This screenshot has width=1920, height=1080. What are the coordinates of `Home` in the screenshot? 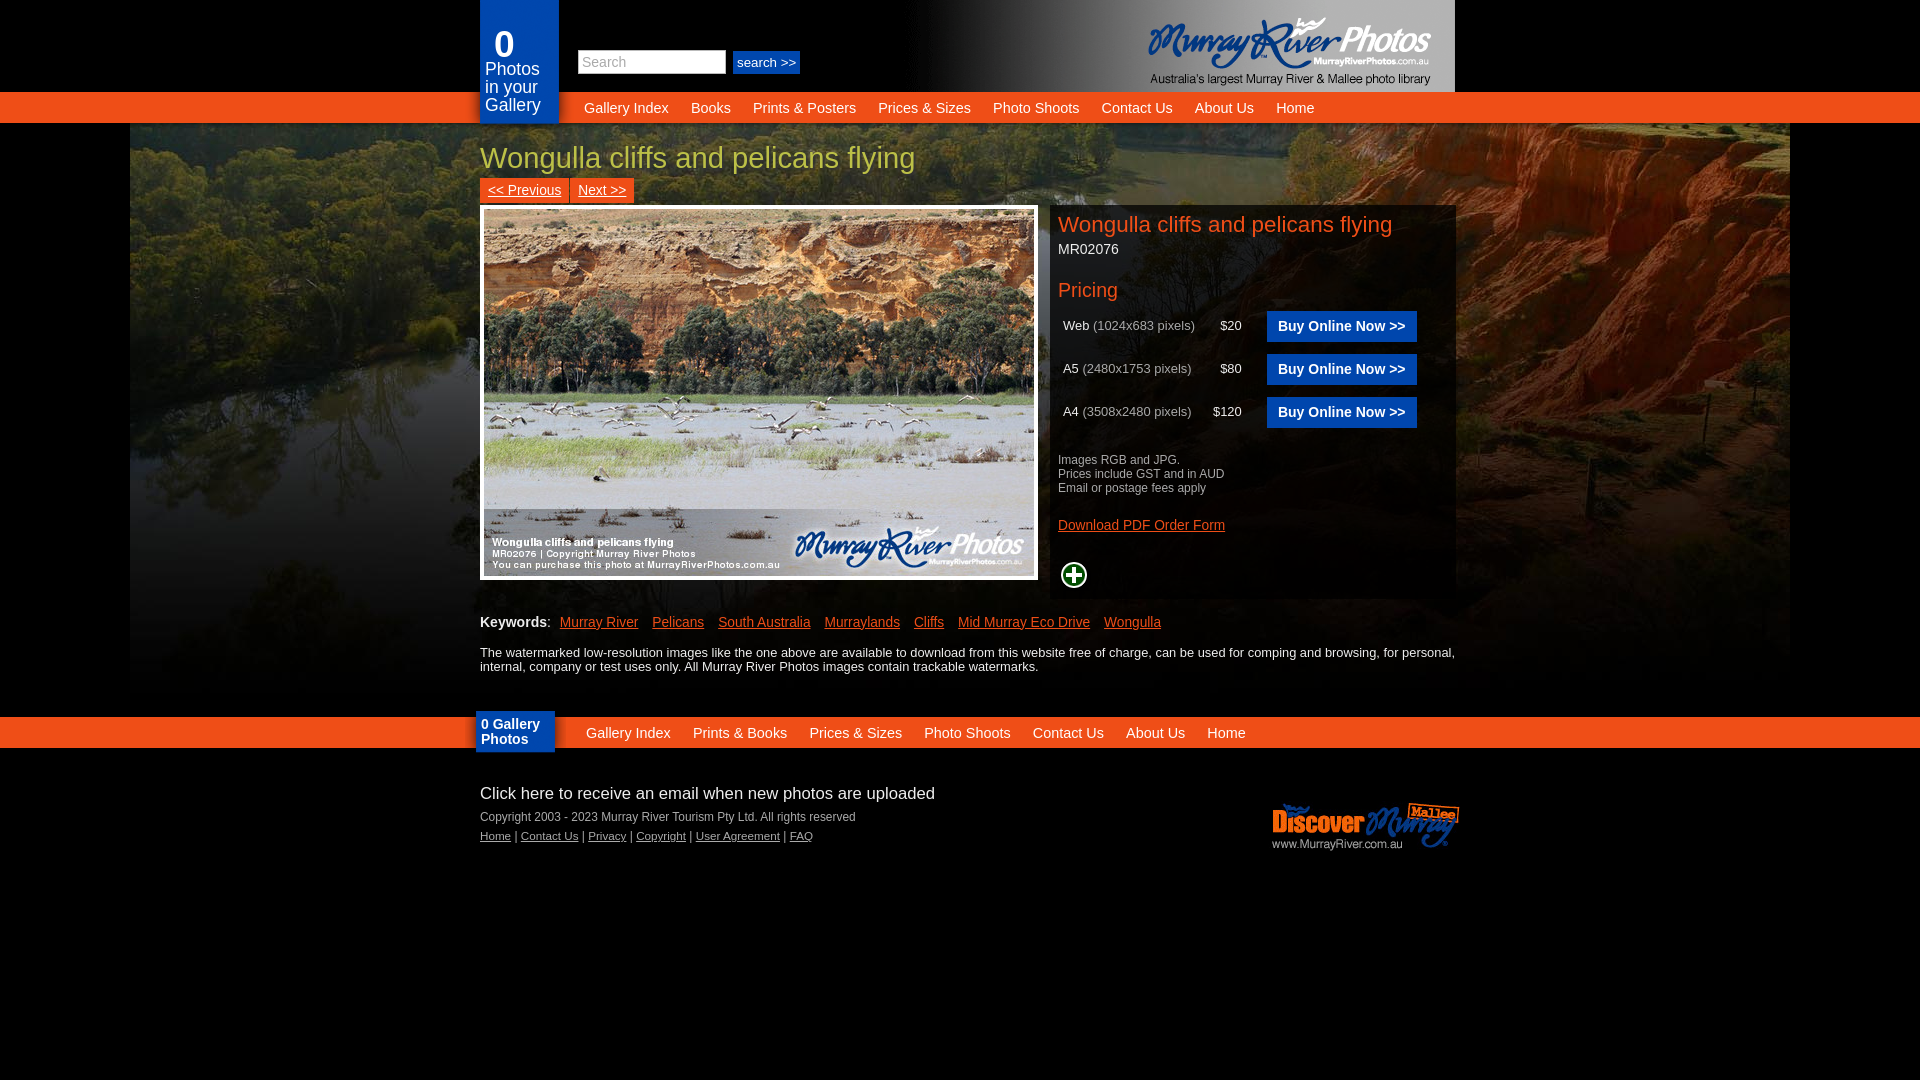 It's located at (496, 836).